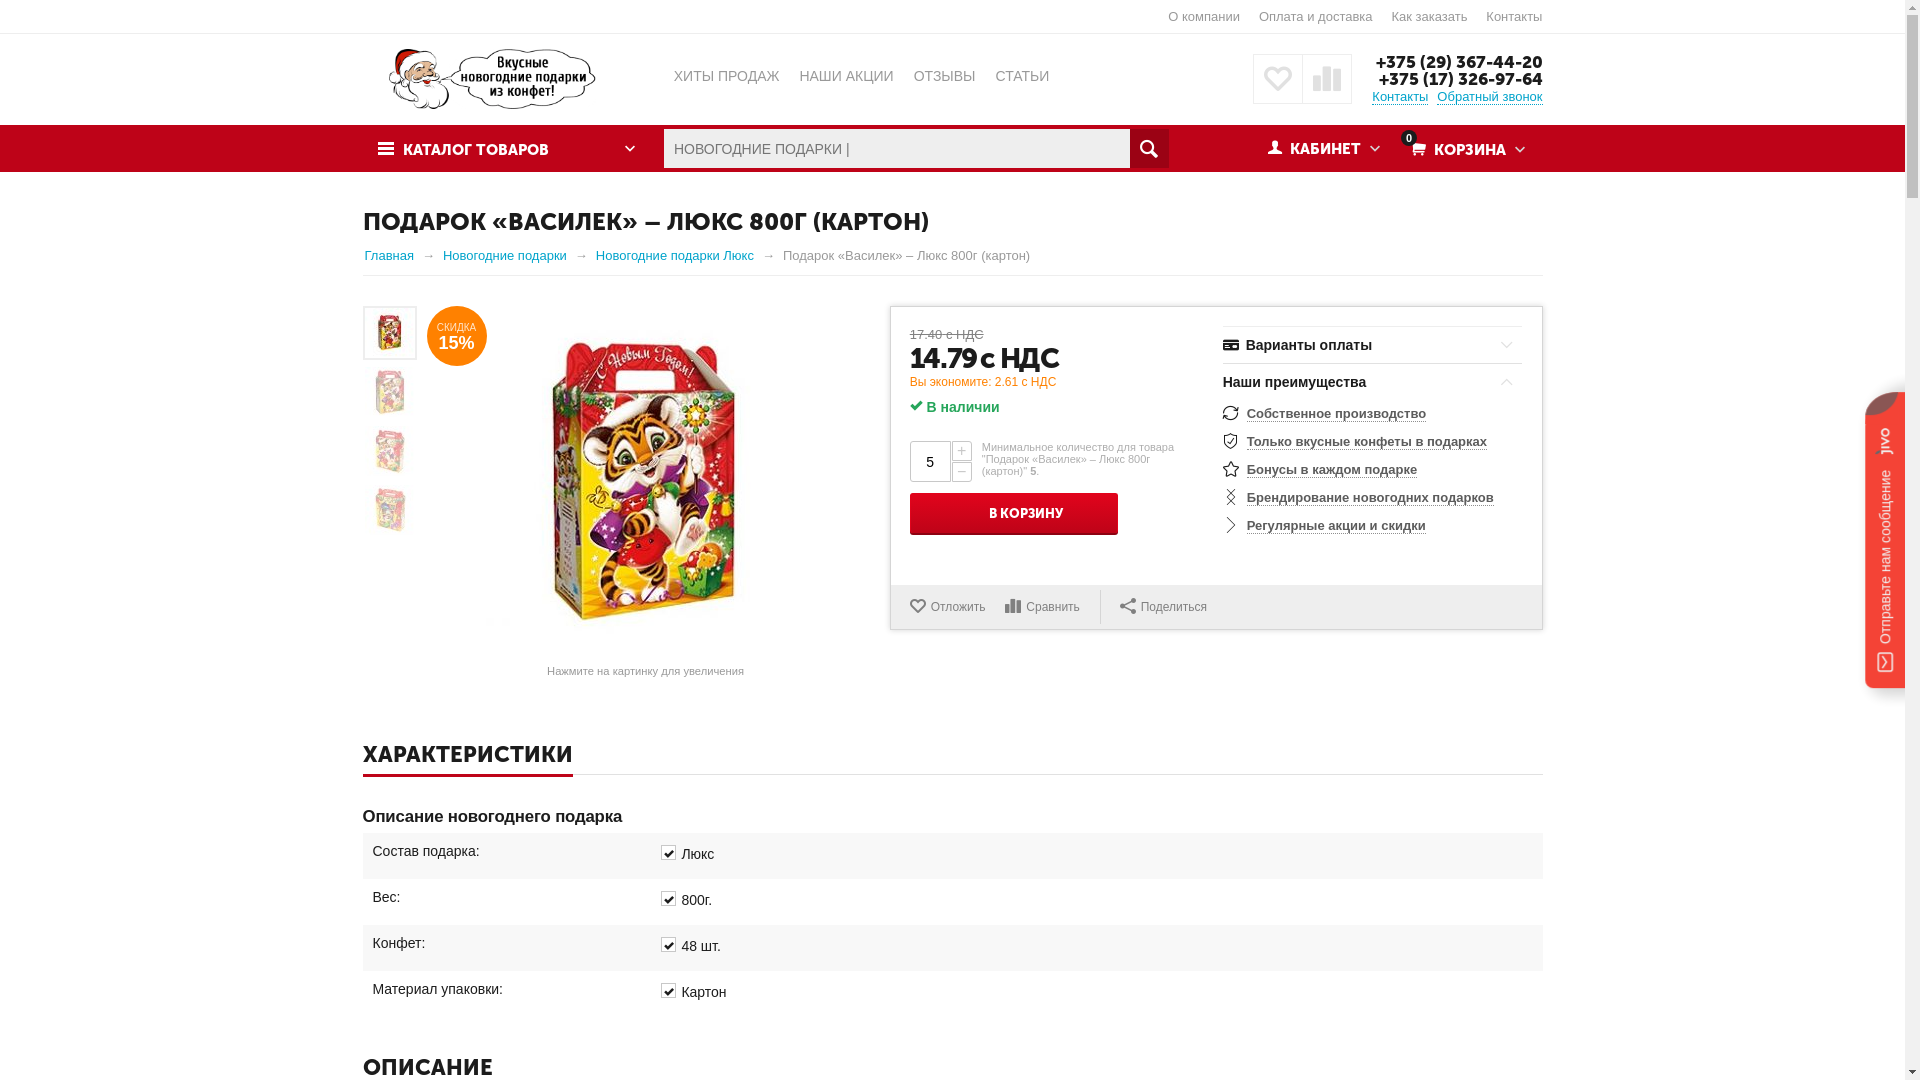  I want to click on +375 (17) 326-97-64, so click(1460, 79).